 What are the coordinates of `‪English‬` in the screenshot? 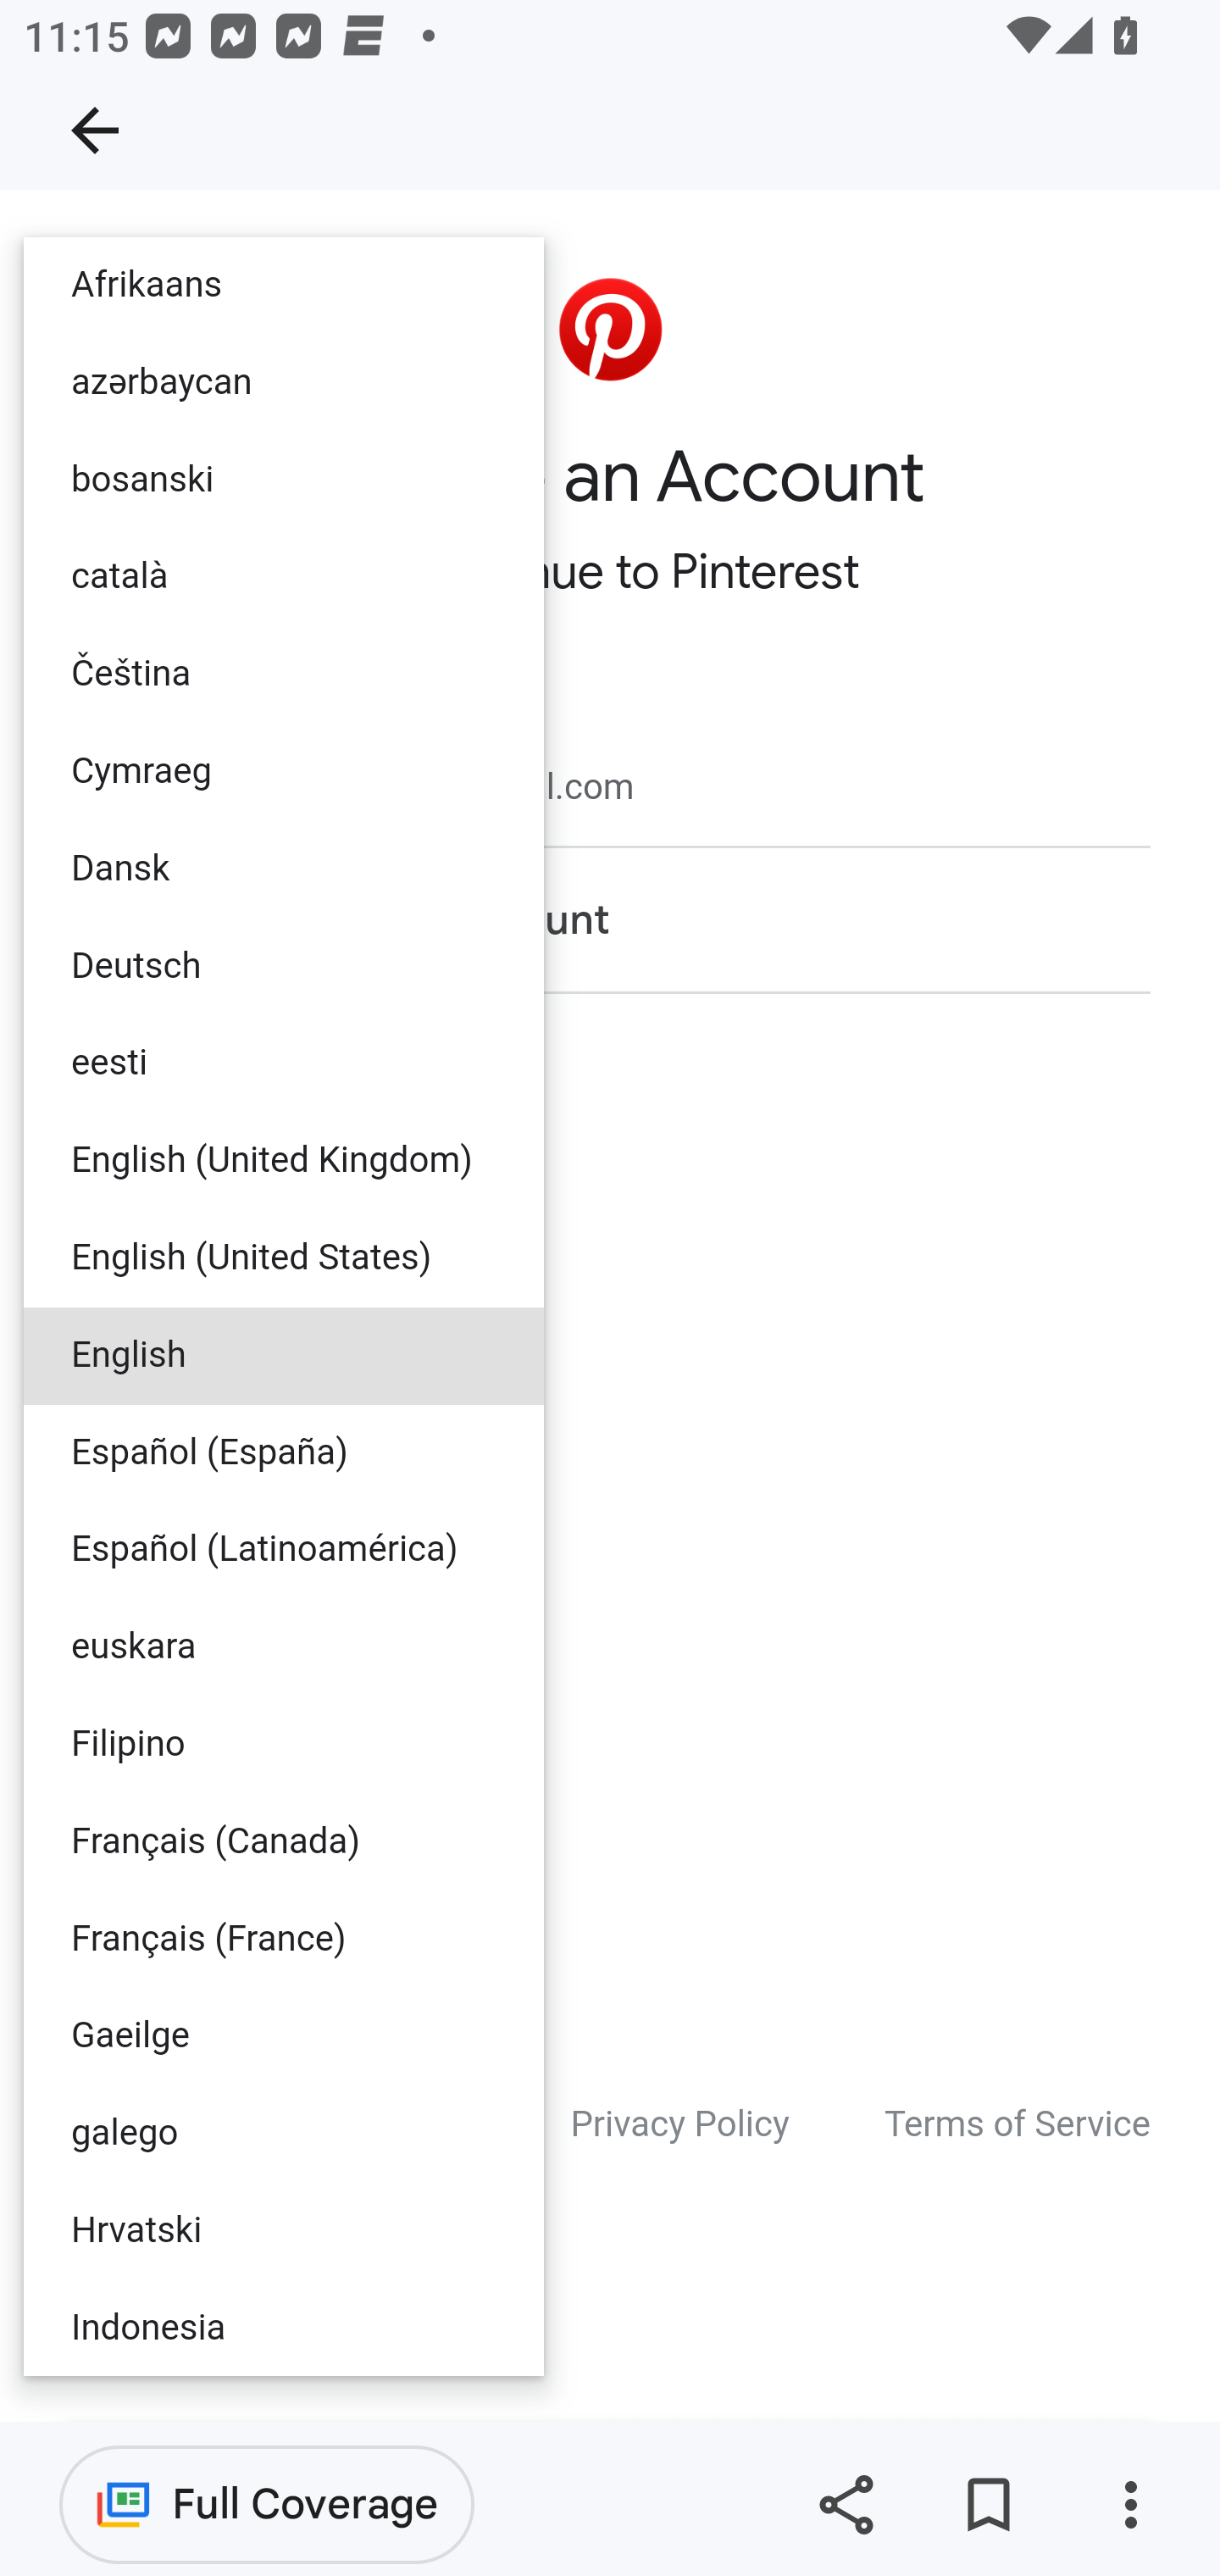 It's located at (284, 1356).